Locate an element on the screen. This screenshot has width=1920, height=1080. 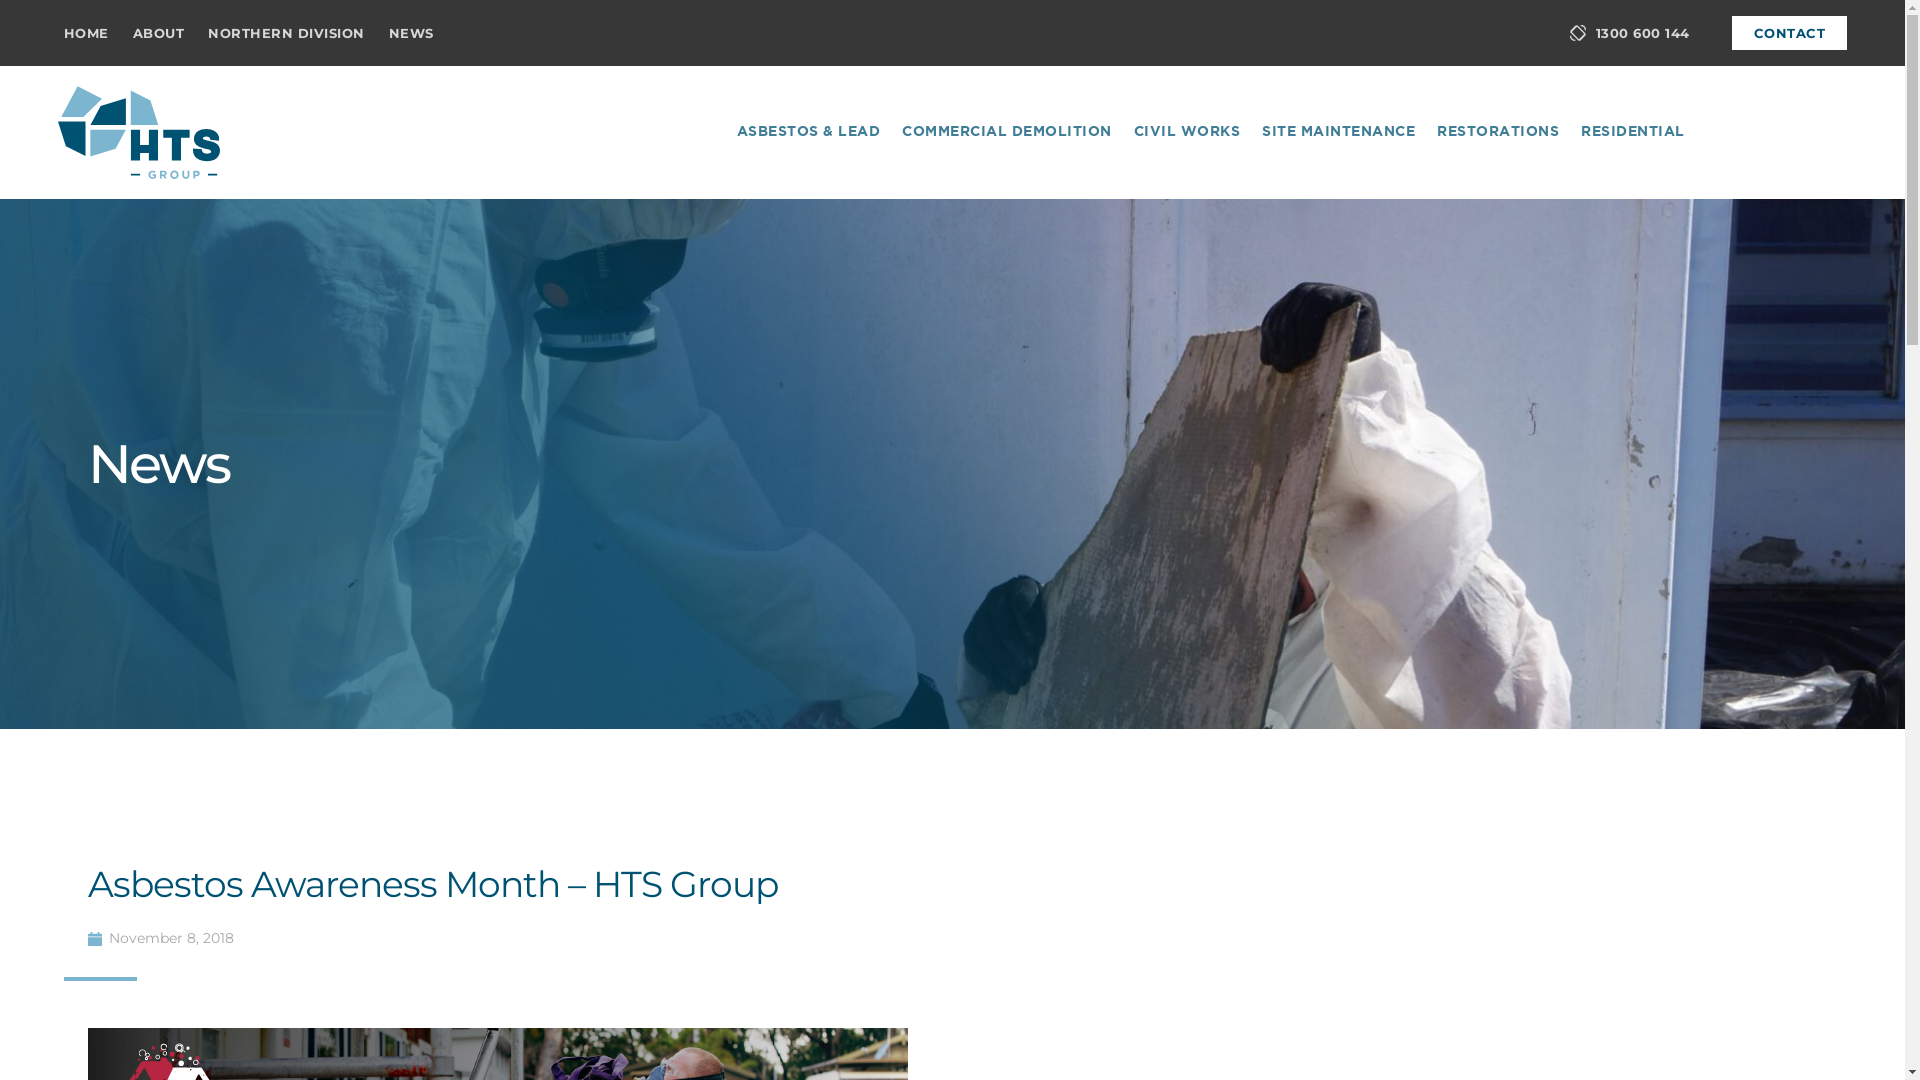
HOME is located at coordinates (86, 33).